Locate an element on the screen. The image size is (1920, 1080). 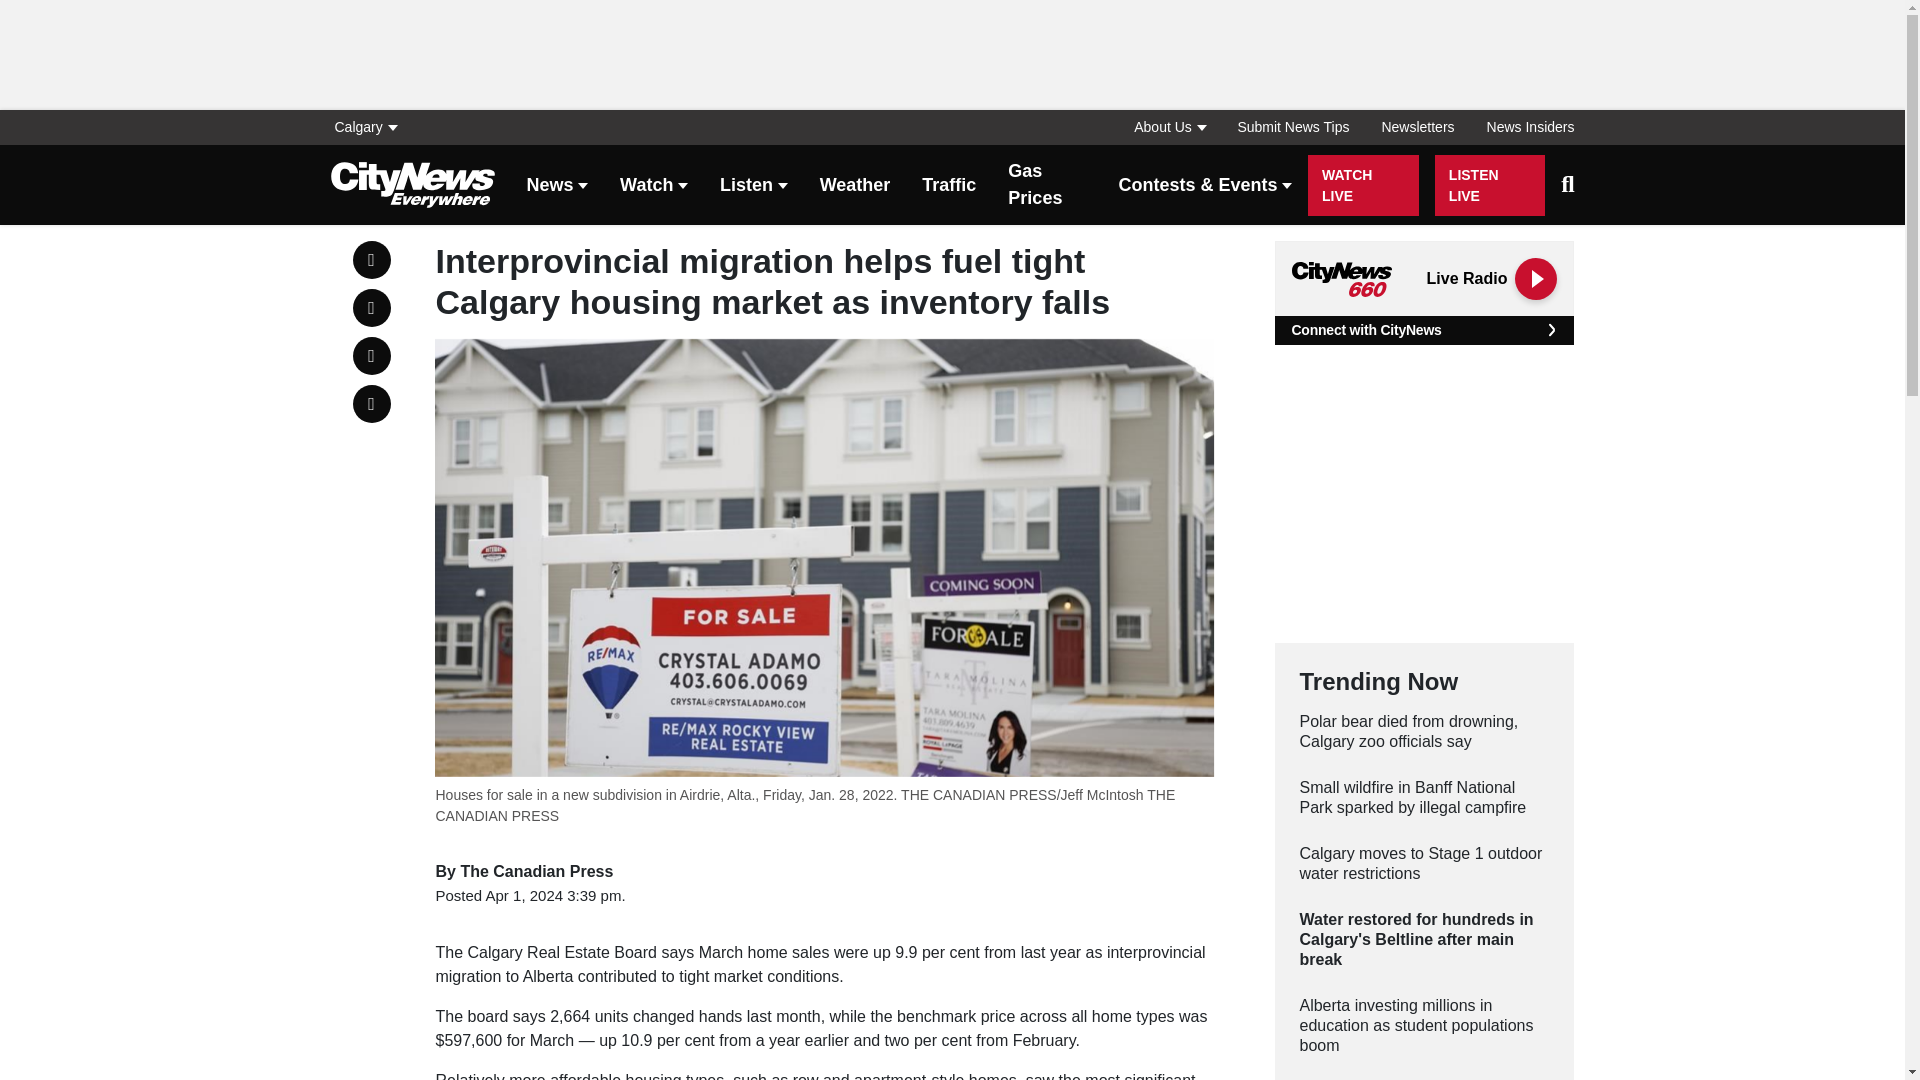
Polar bear died from drowning, Calgary zoo officials say is located at coordinates (1424, 731).